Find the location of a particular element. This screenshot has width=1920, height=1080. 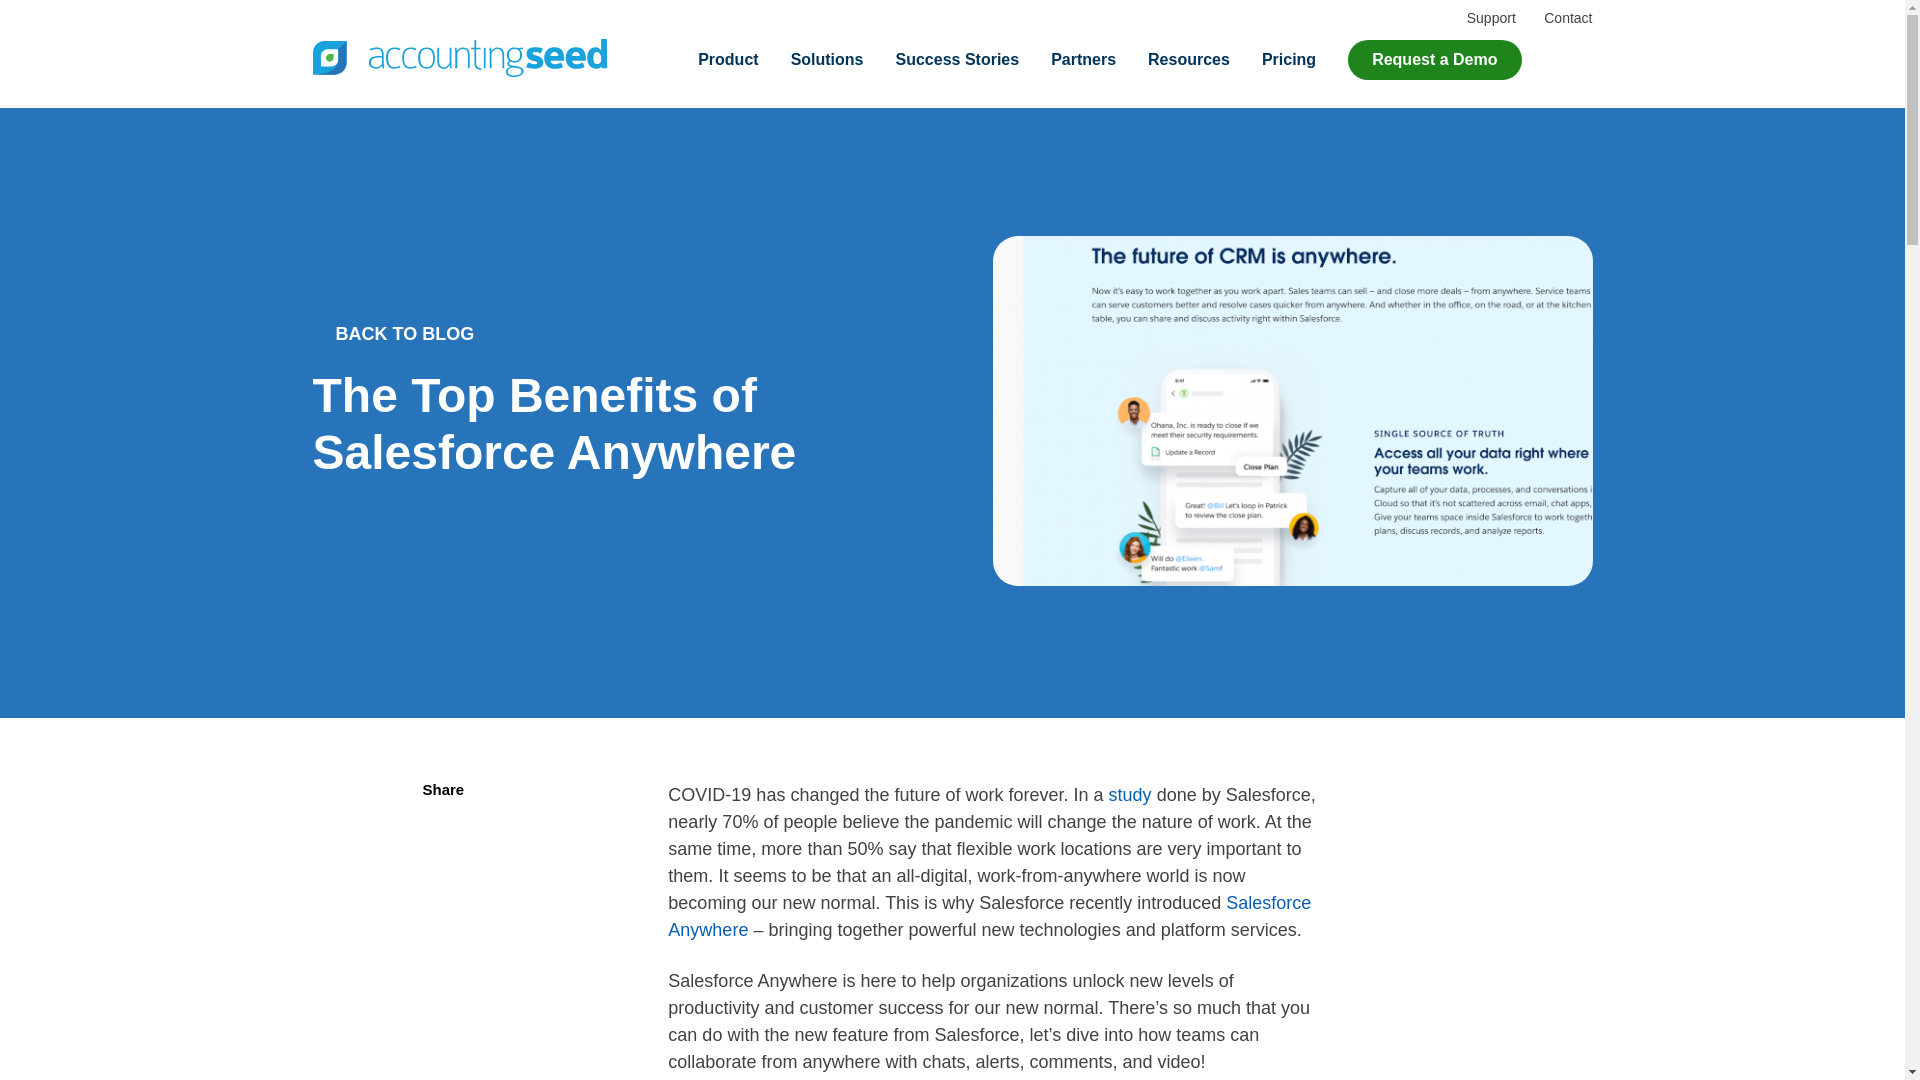

Solutions is located at coordinates (828, 59).